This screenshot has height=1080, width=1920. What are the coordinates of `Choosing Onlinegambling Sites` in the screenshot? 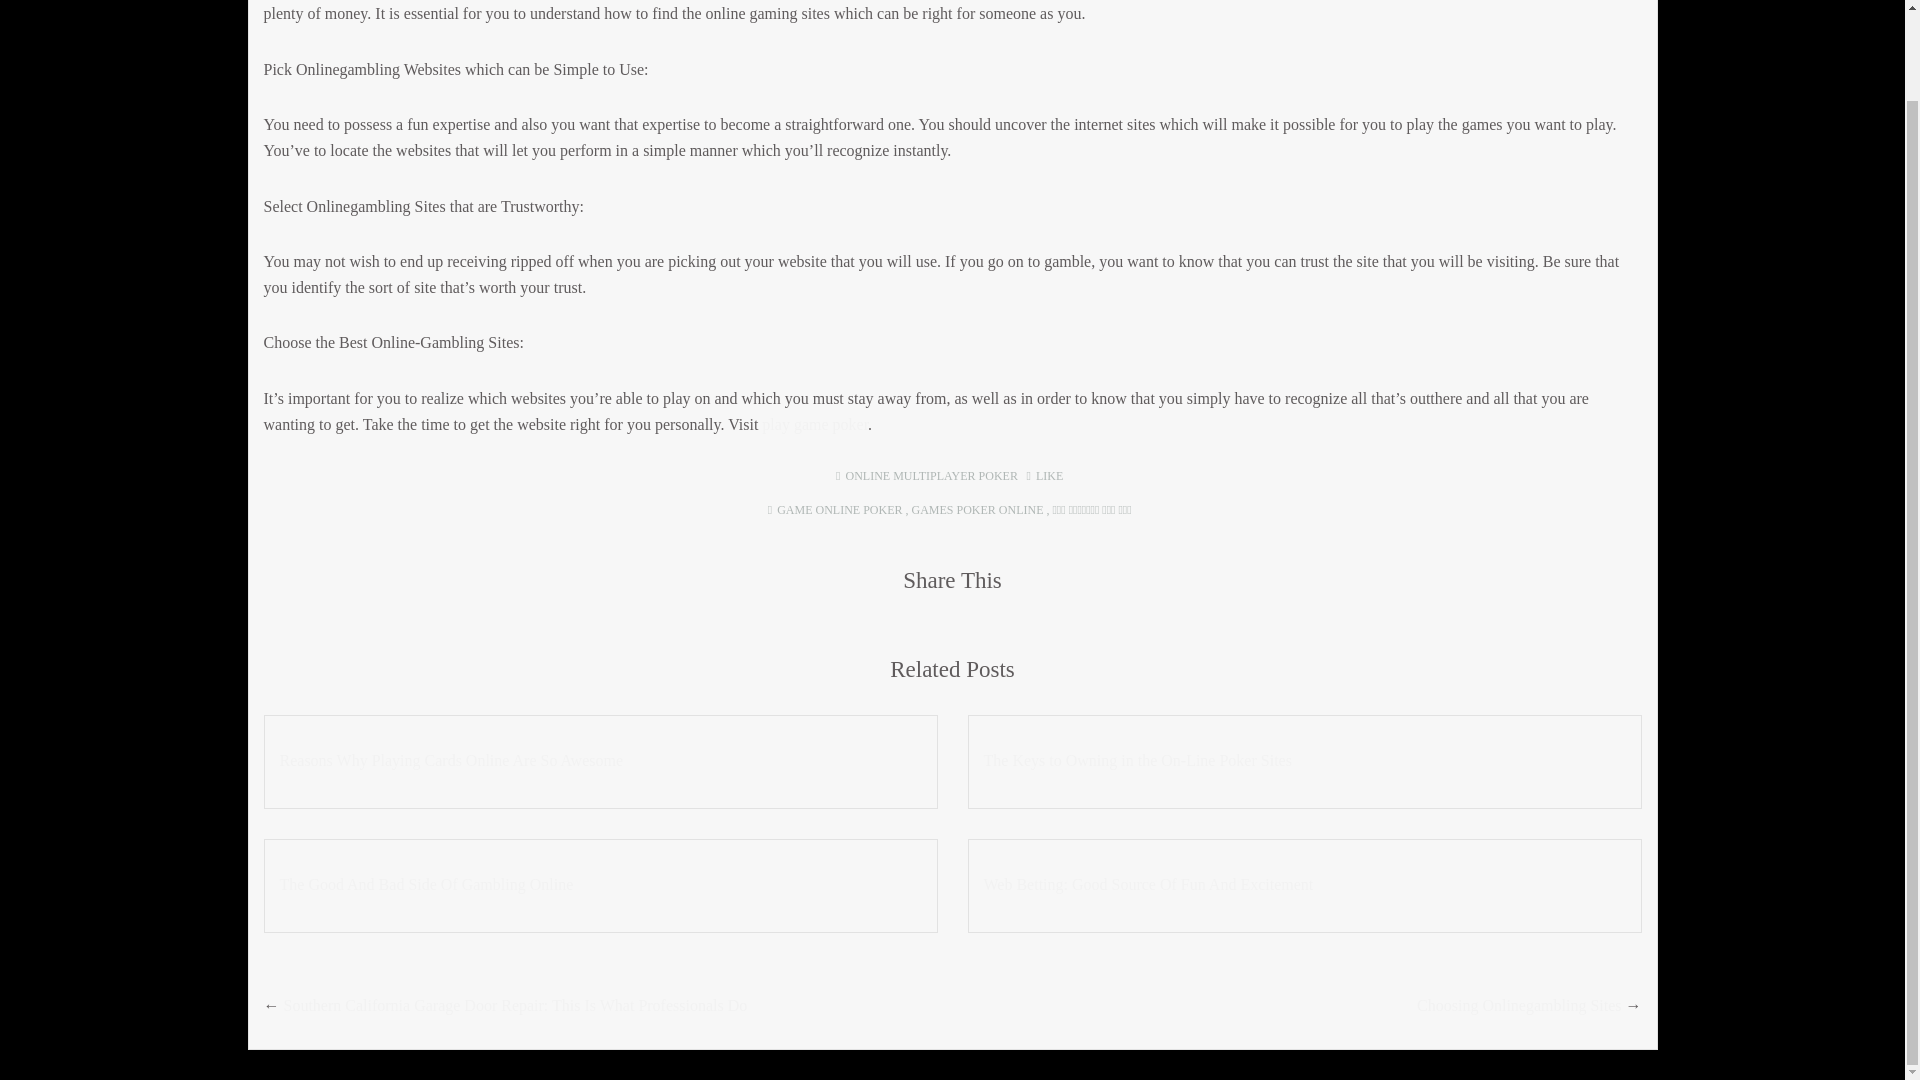 It's located at (1518, 1005).